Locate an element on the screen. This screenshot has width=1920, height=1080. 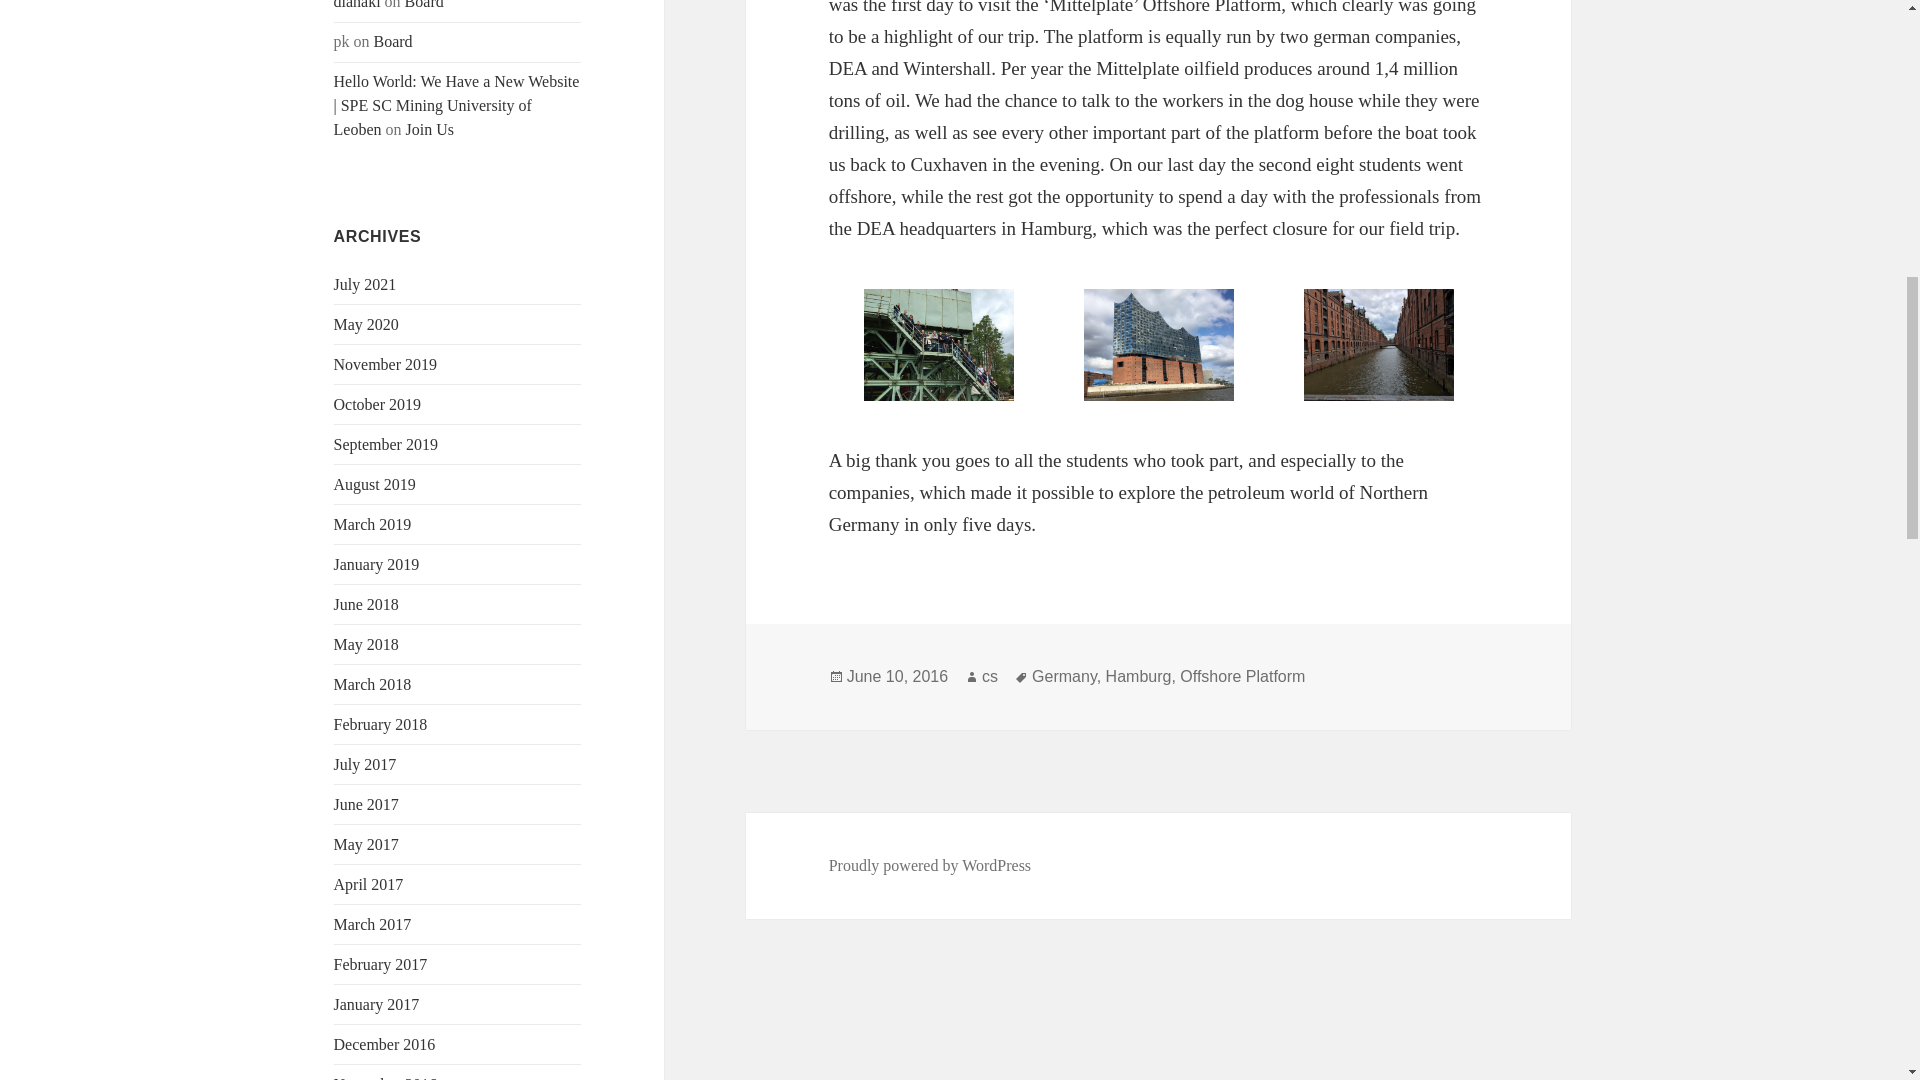
February 2017 is located at coordinates (381, 964).